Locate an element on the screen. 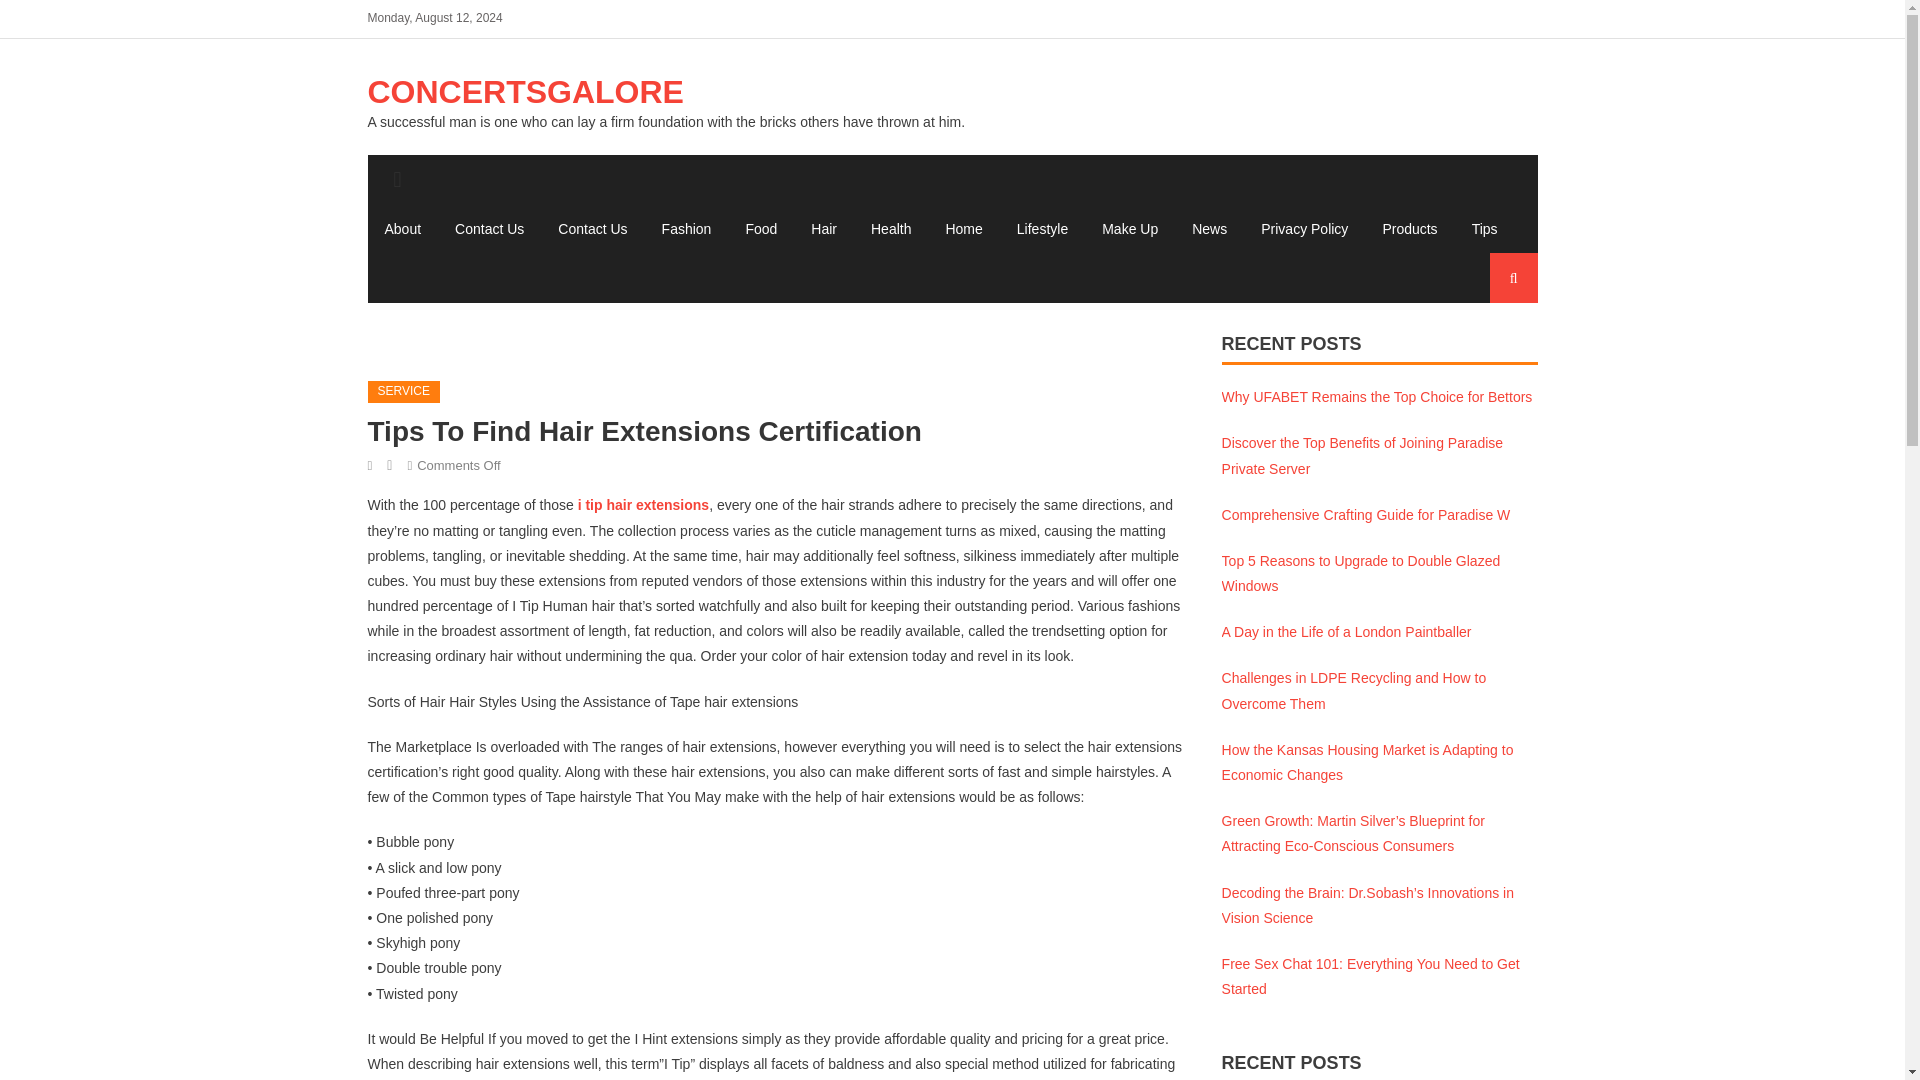  Privacy Policy is located at coordinates (1304, 228).